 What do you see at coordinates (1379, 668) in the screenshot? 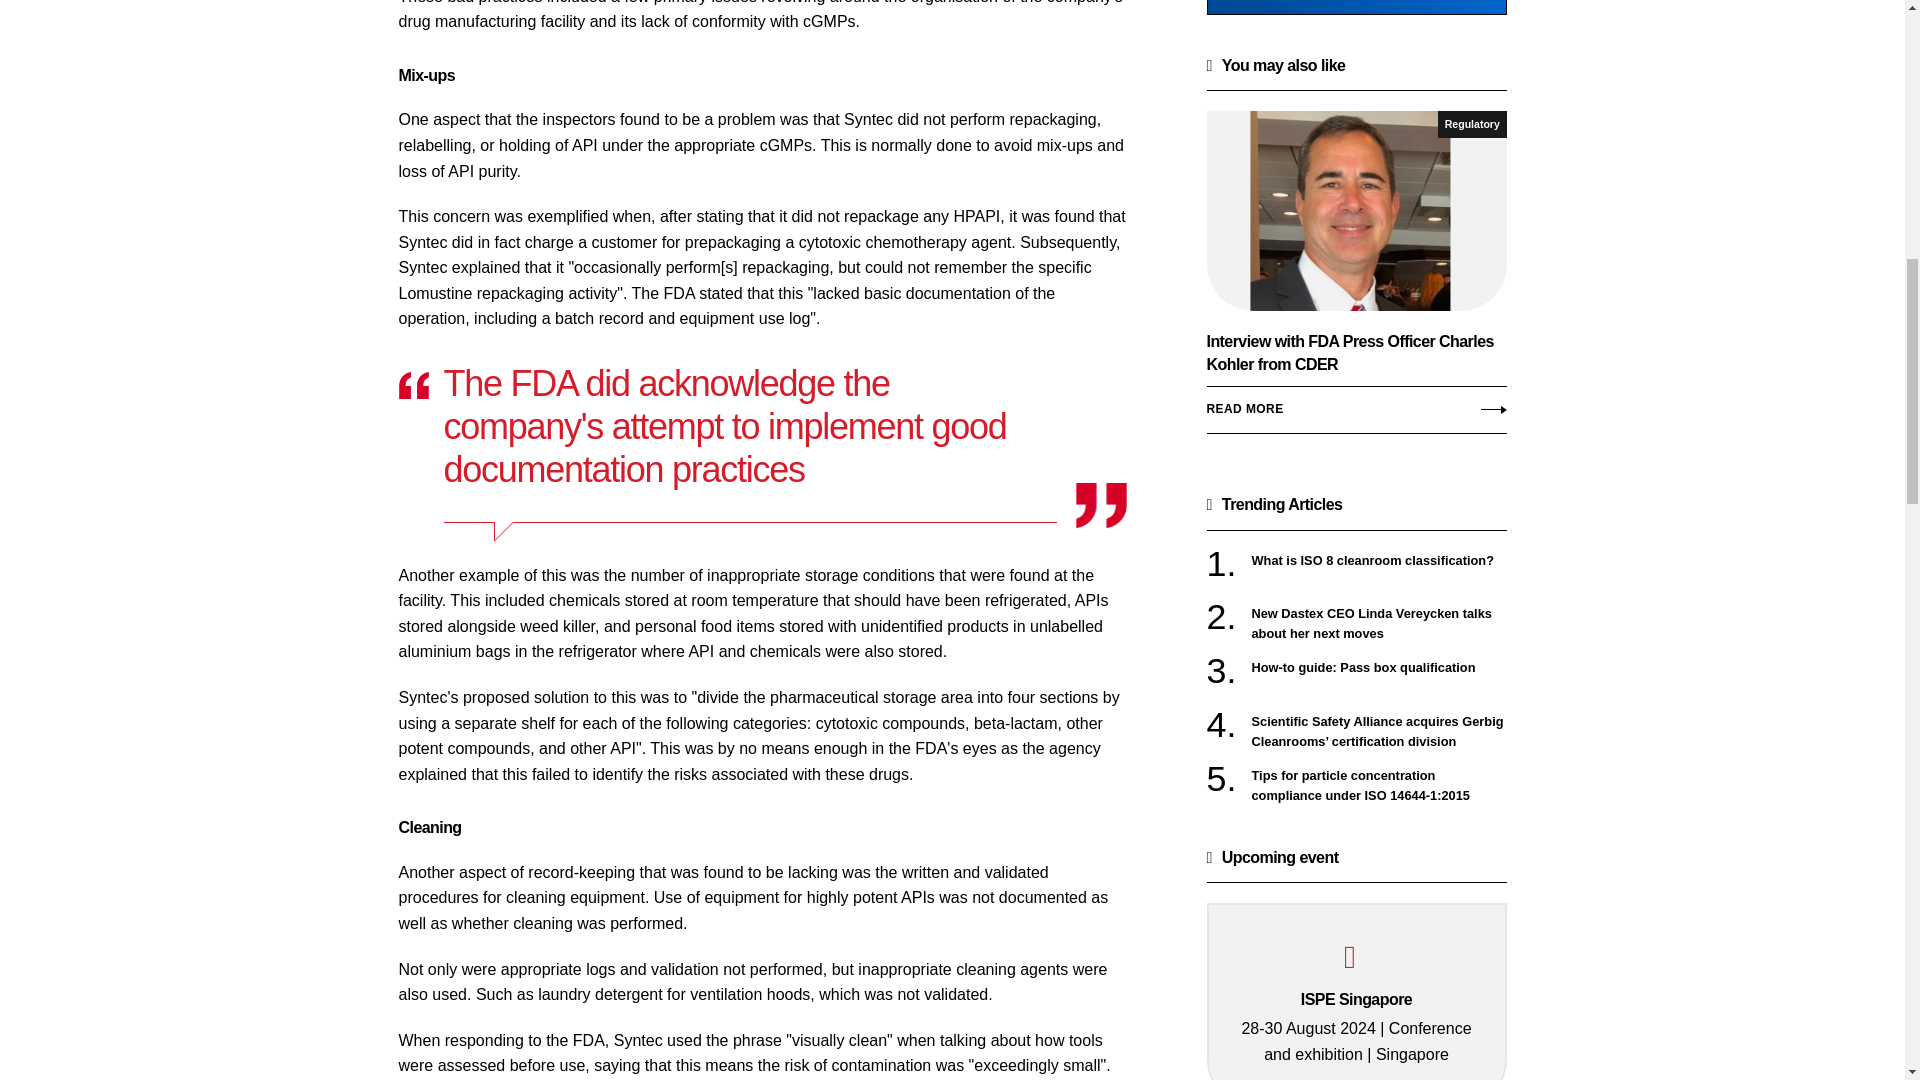
I see `How-to guide: Pass box qualification` at bounding box center [1379, 668].